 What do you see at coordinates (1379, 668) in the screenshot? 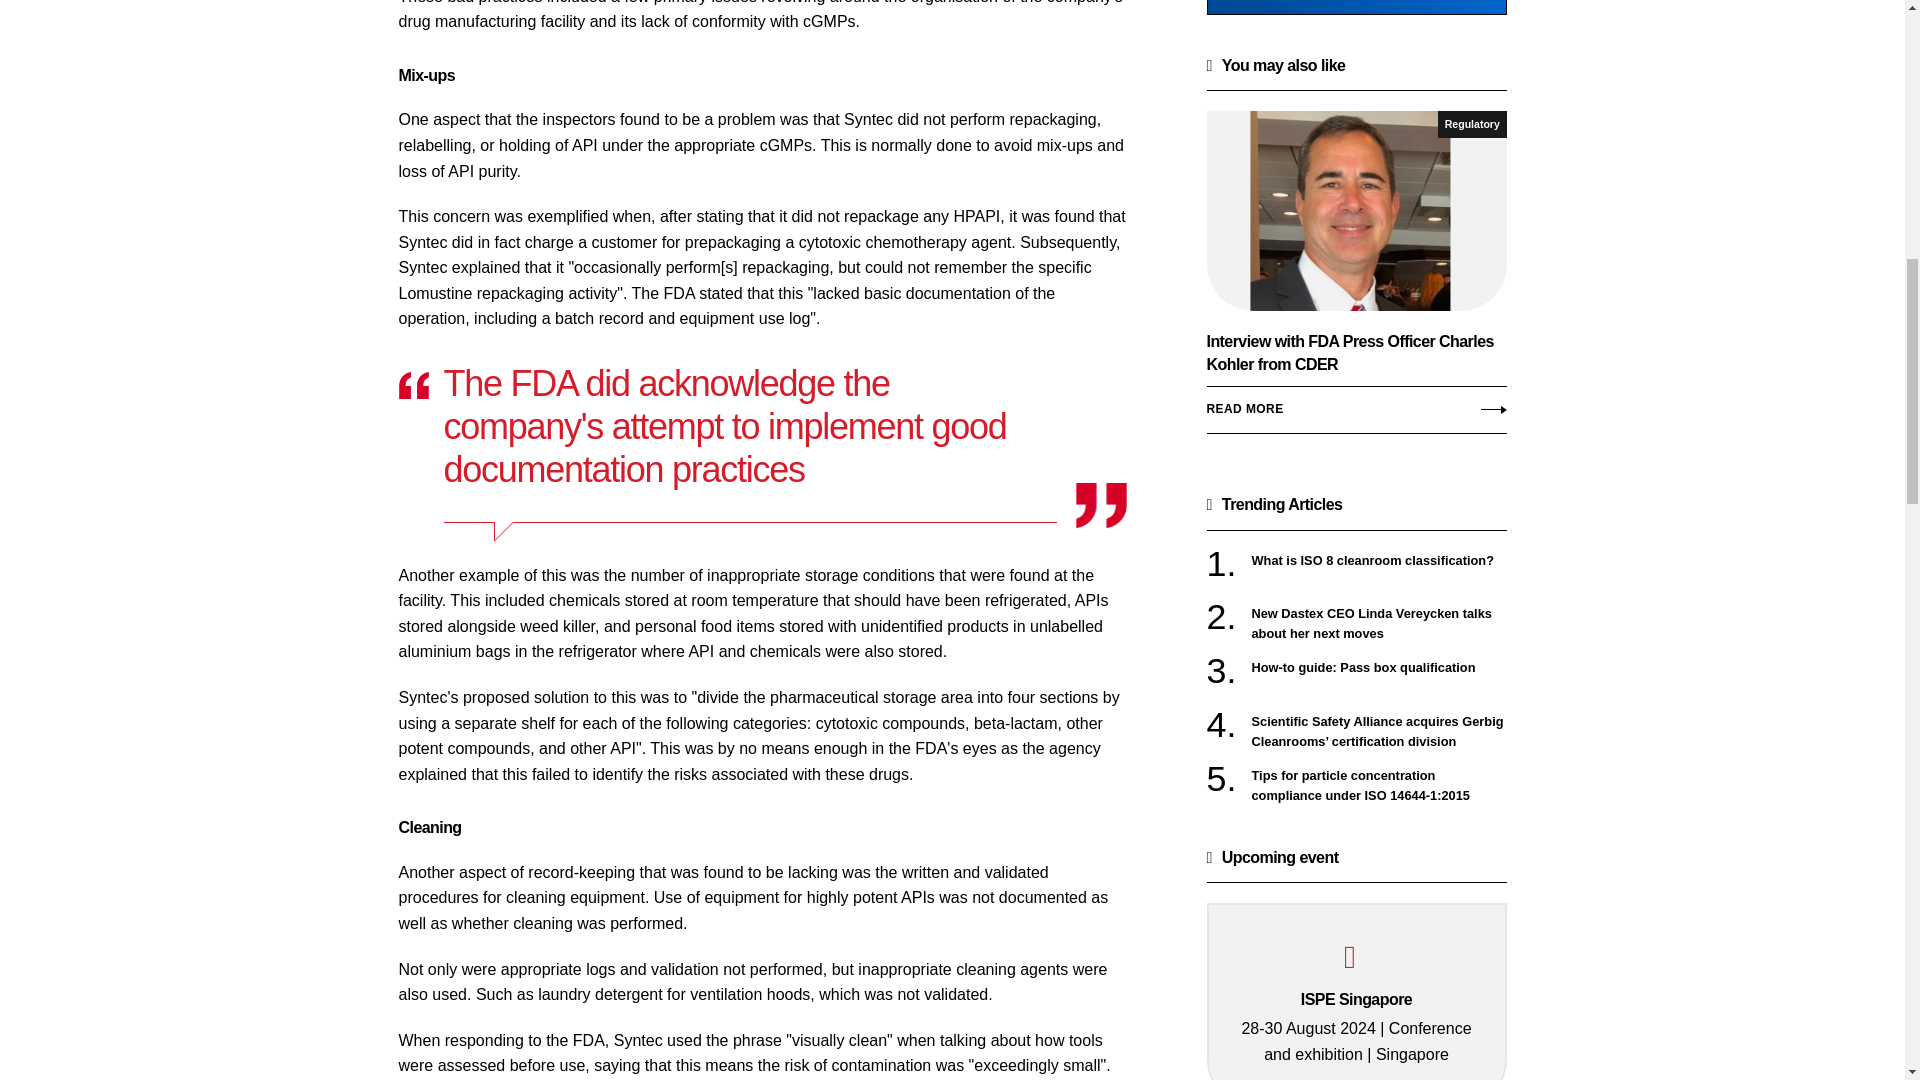
I see `How-to guide: Pass box qualification` at bounding box center [1379, 668].